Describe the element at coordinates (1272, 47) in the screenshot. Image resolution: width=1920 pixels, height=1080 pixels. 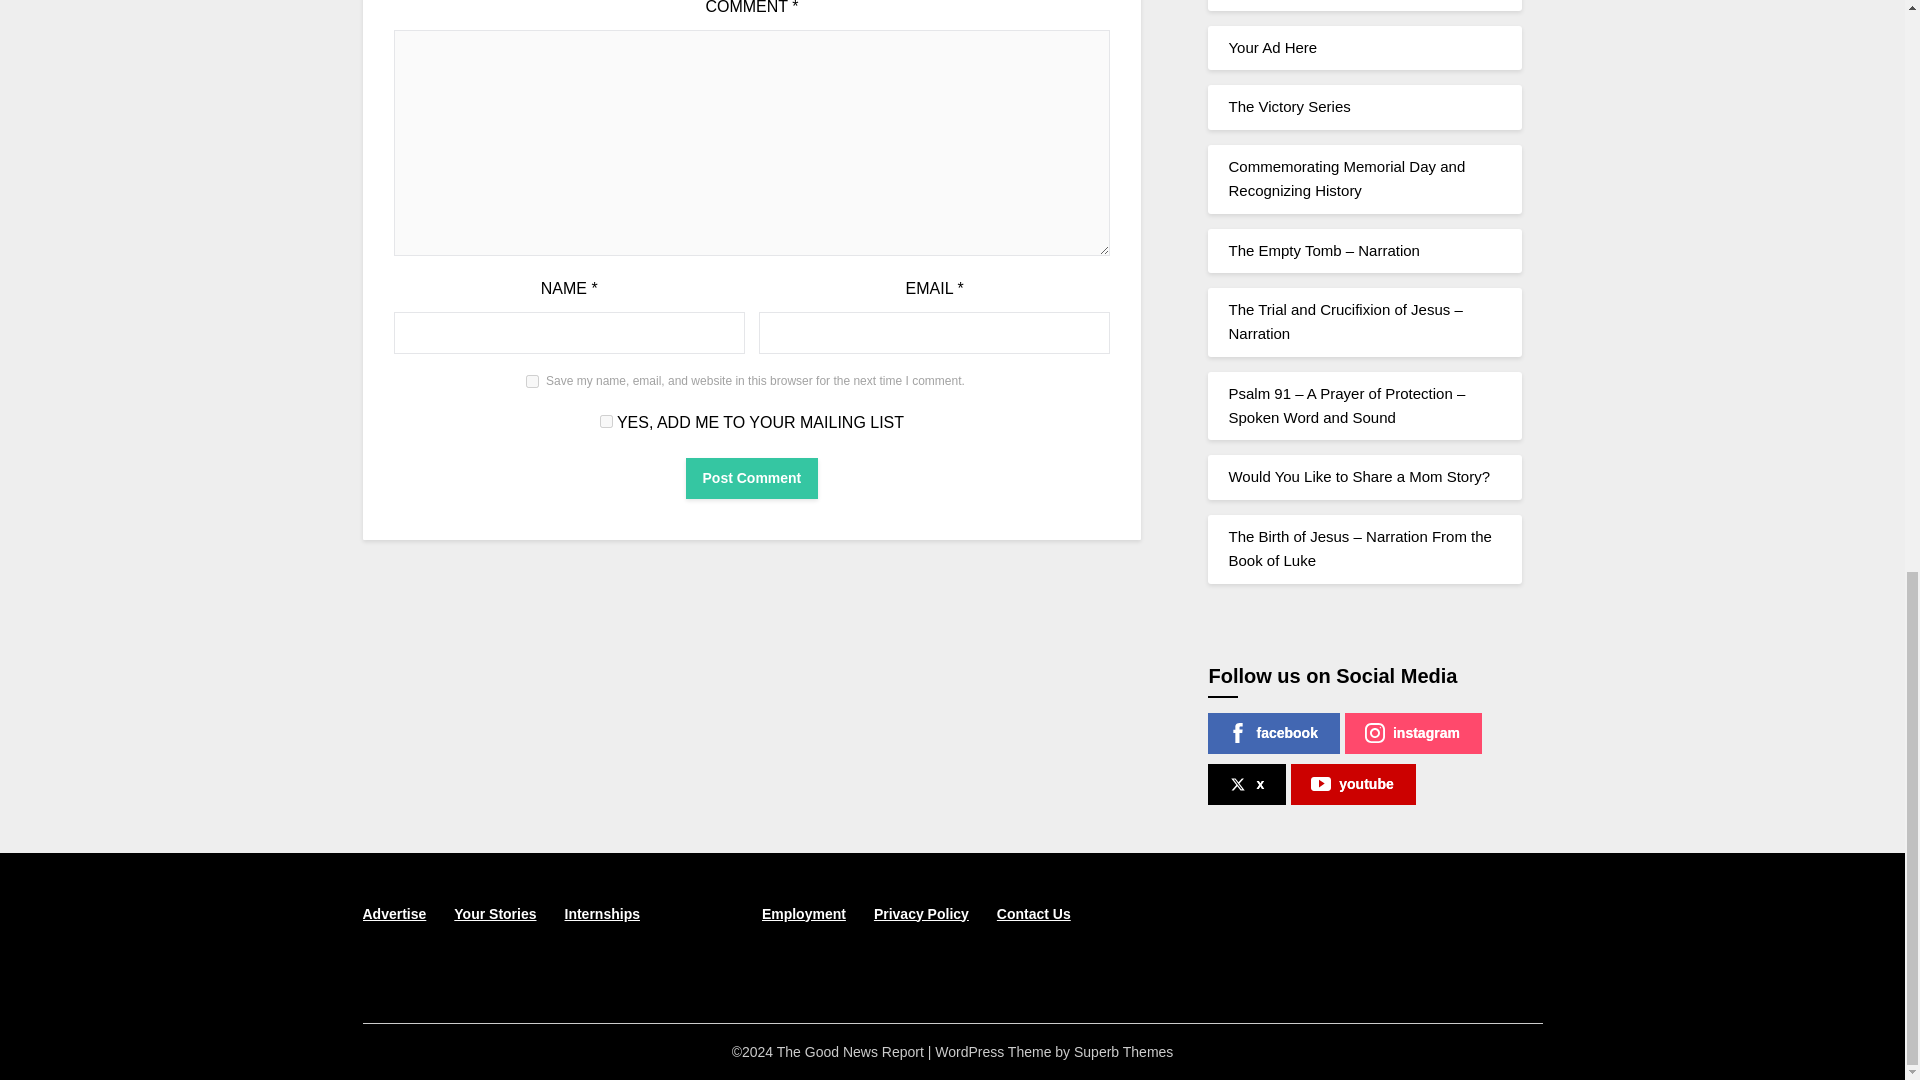
I see `Your Ad Here` at that location.